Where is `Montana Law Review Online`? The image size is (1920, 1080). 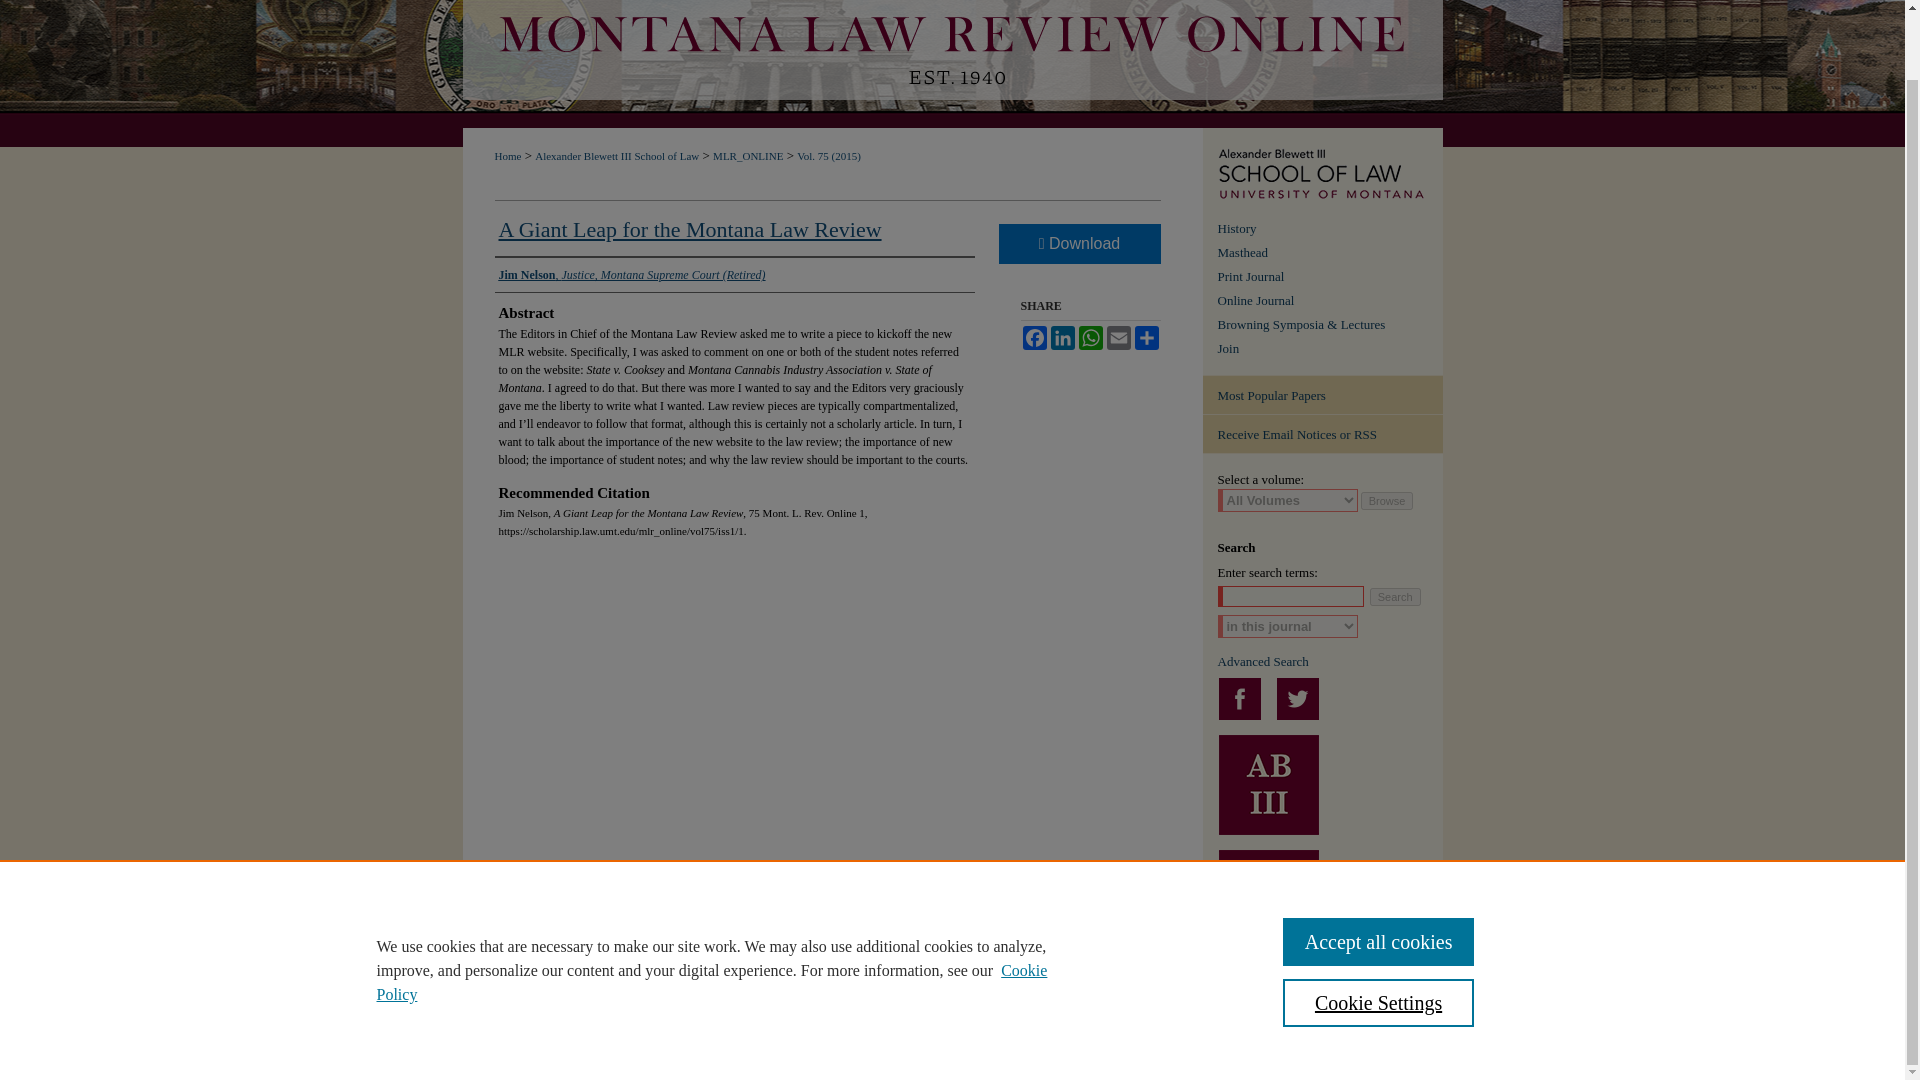
Montana Law Review Online is located at coordinates (1330, 276).